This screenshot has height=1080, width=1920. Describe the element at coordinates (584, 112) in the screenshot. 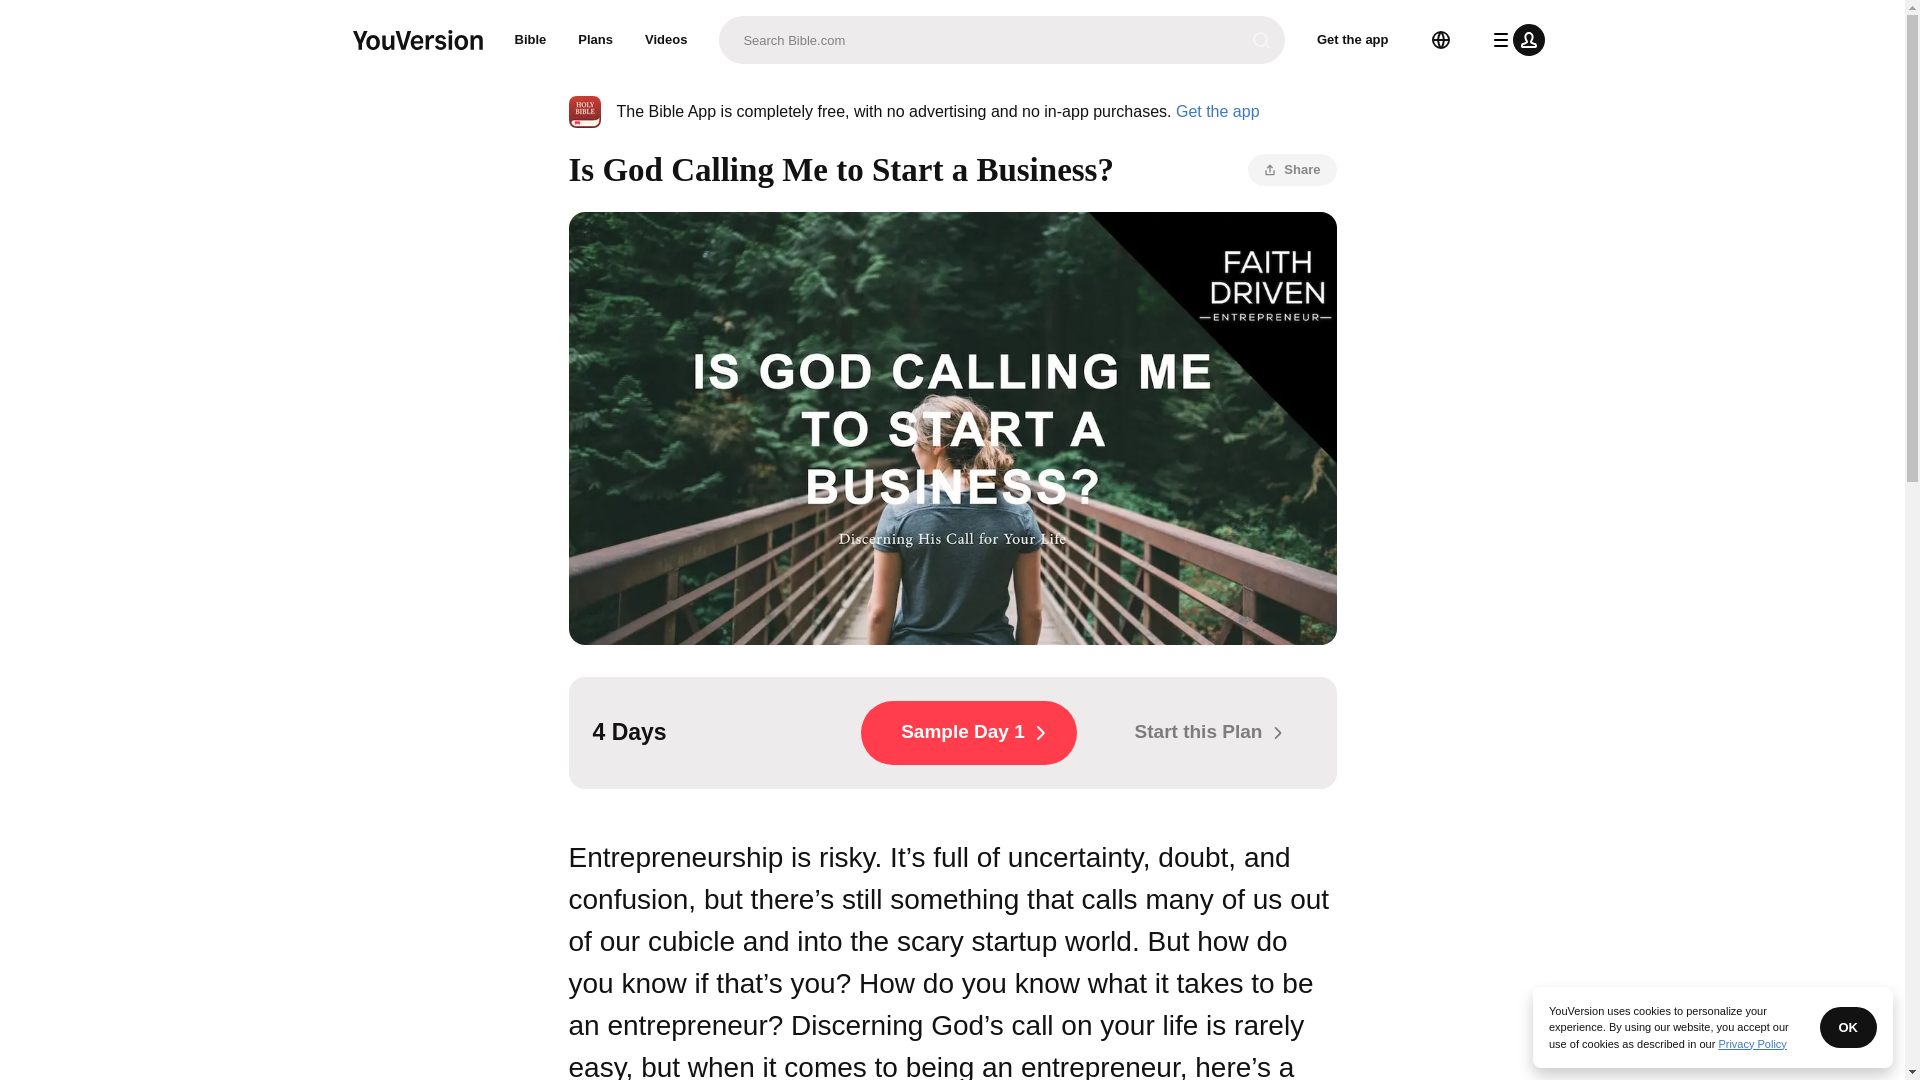

I see `Bible Icon` at that location.